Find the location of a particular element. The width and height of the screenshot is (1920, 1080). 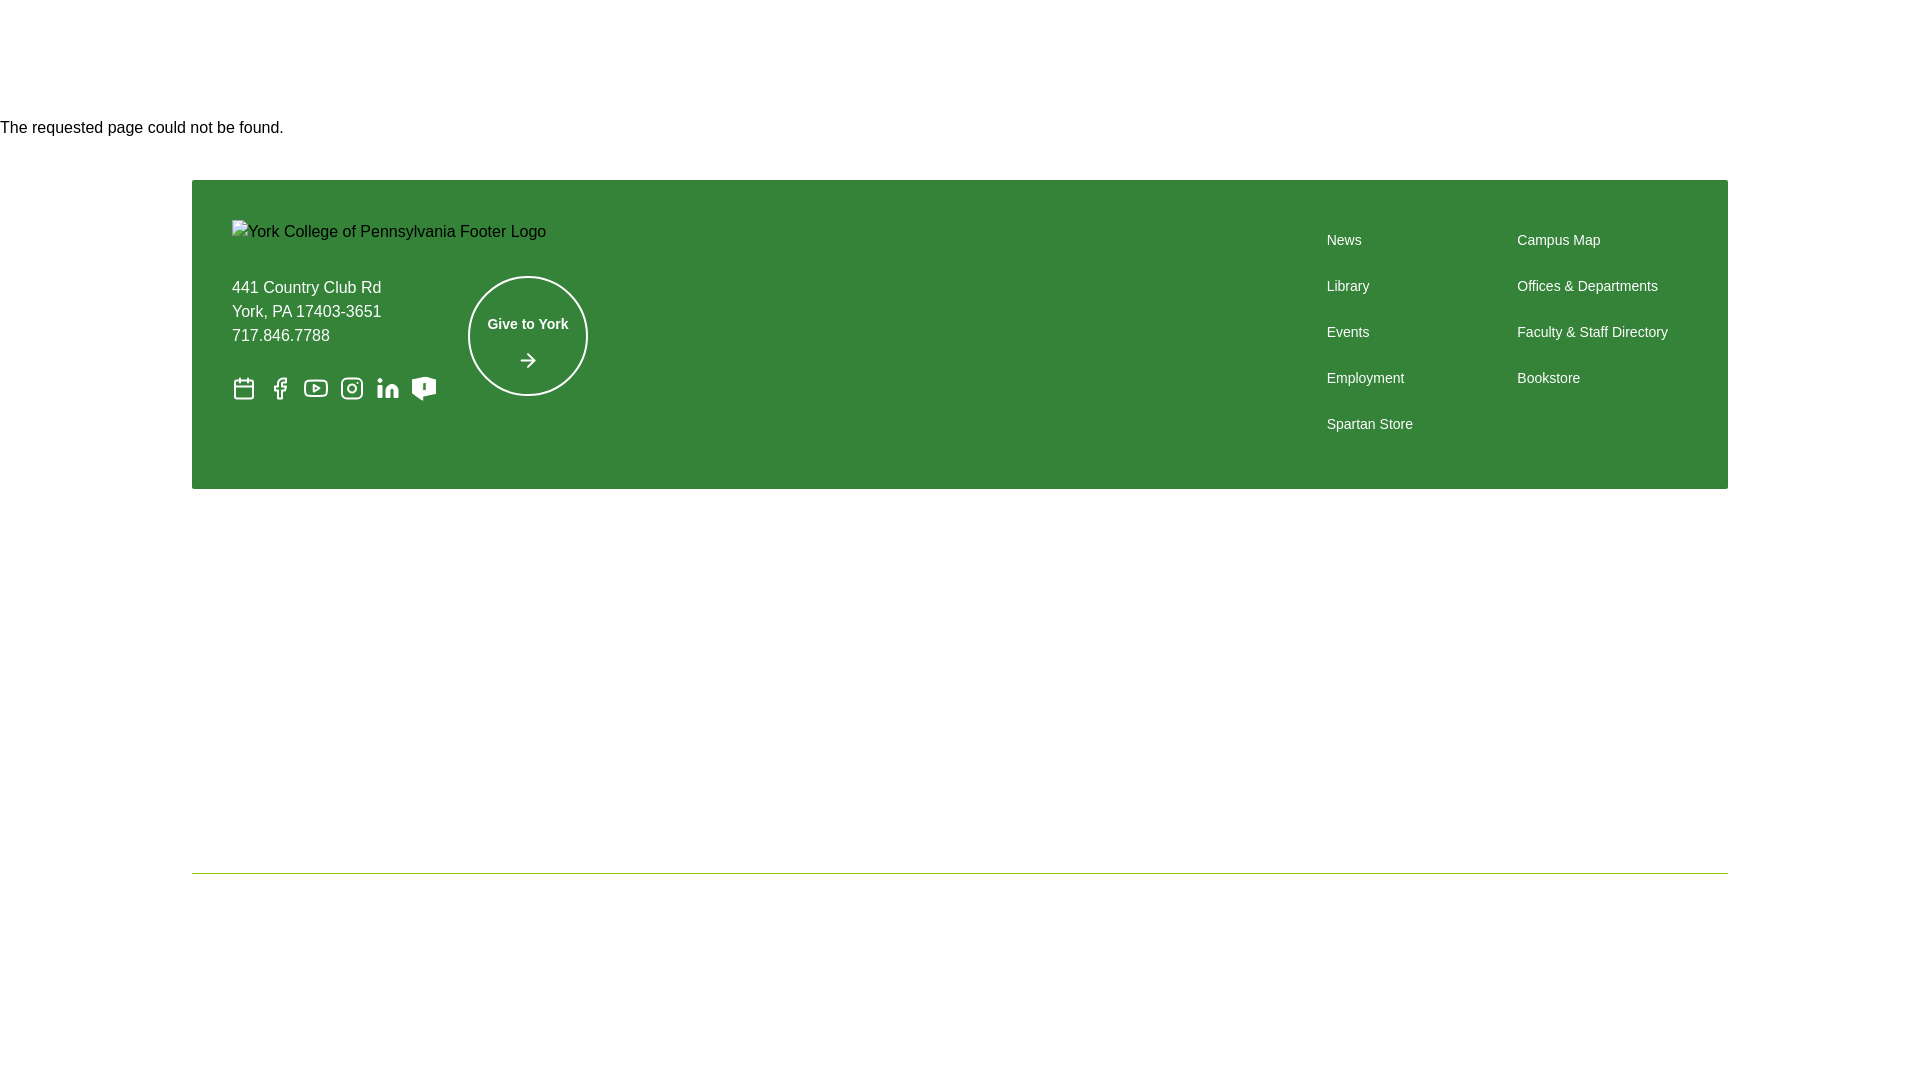

View Our Events is located at coordinates (244, 388).